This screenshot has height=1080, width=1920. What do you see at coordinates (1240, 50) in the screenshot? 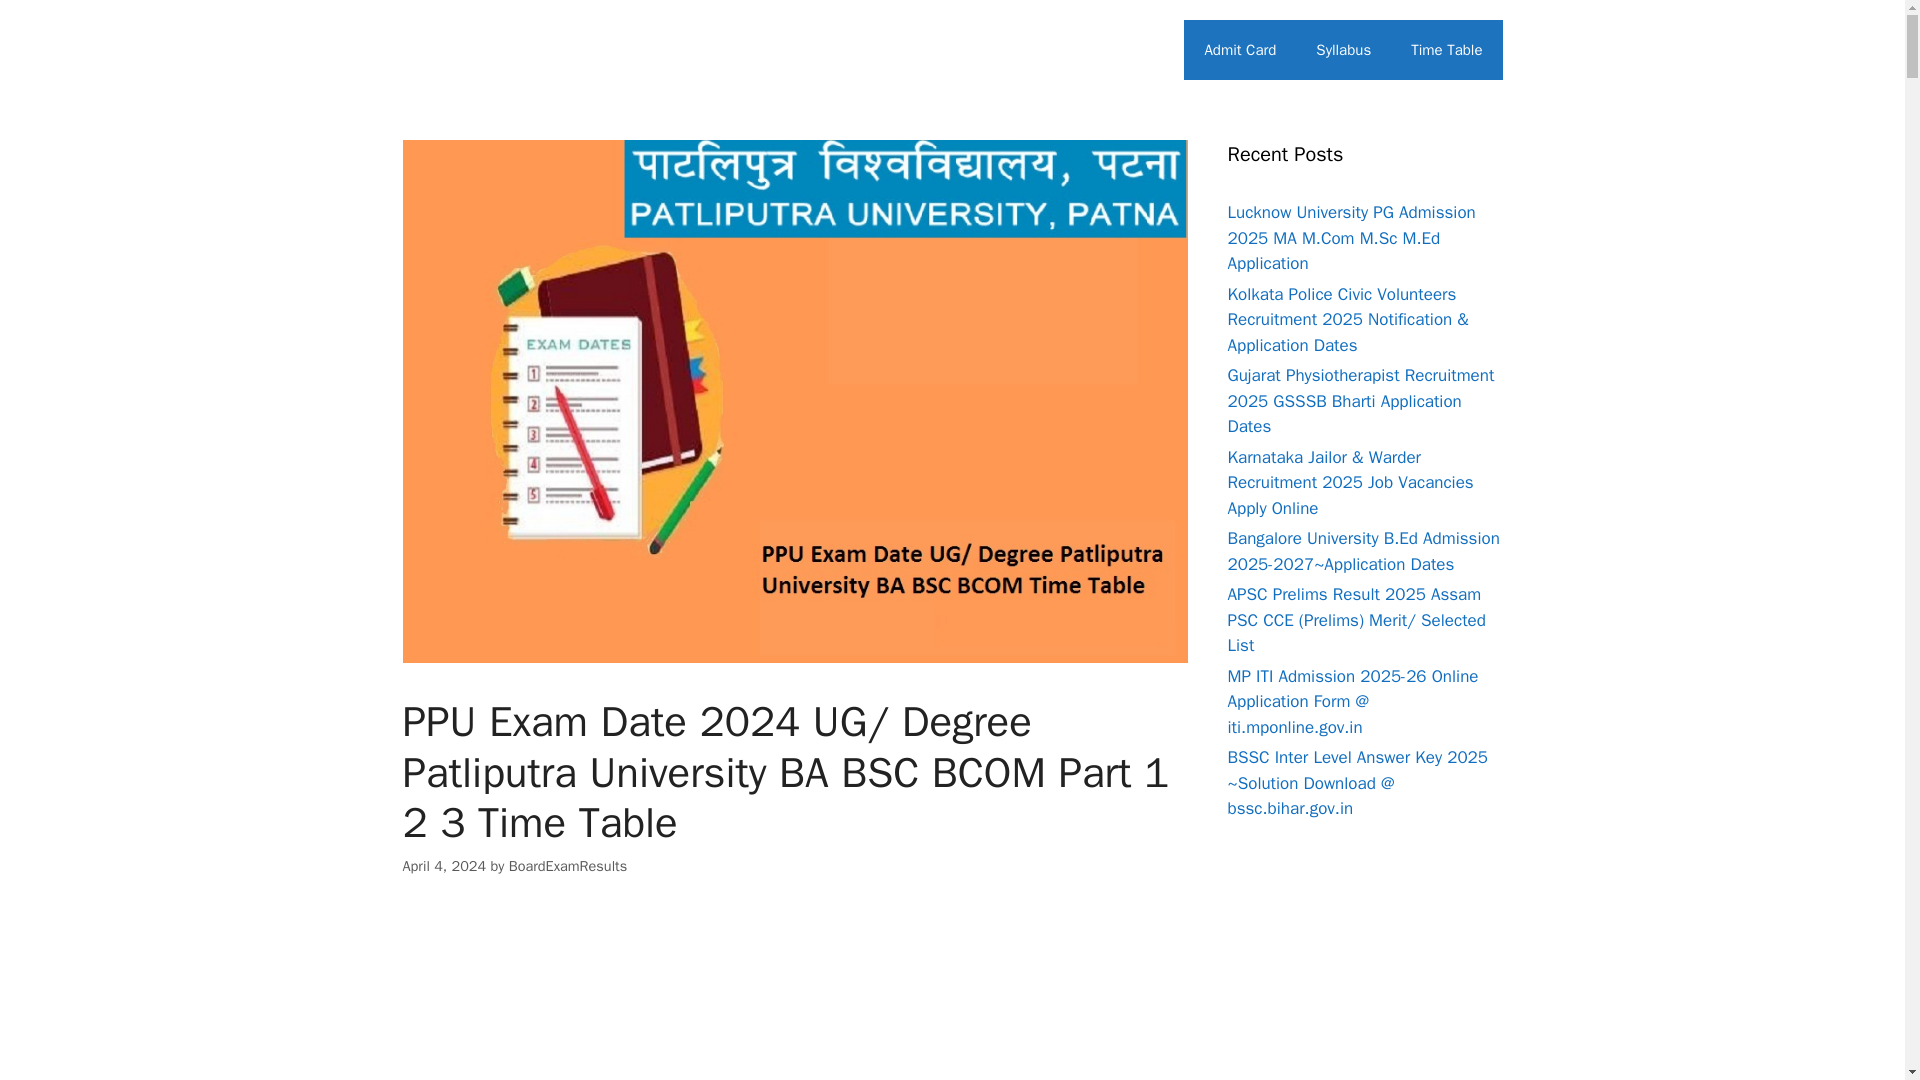
I see `Admit Card` at bounding box center [1240, 50].